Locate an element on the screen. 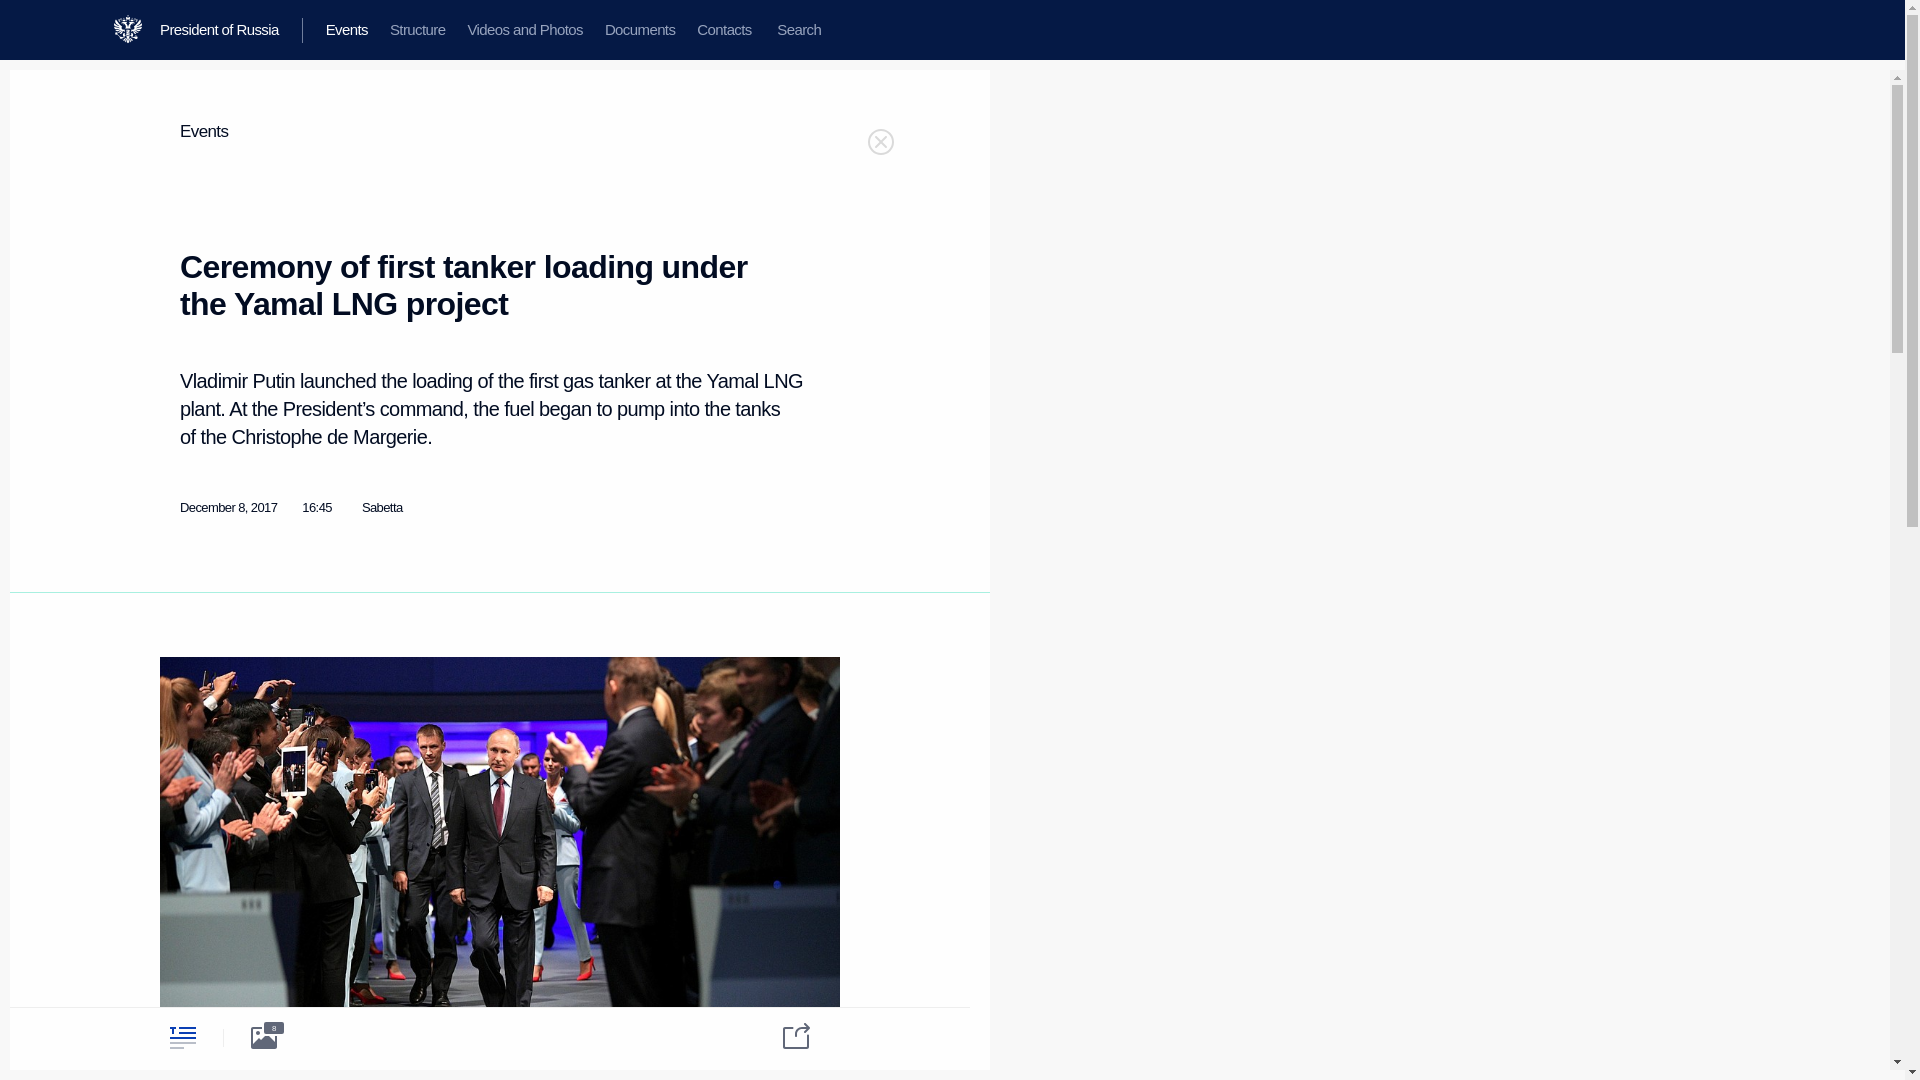  Photo is located at coordinates (264, 1037).